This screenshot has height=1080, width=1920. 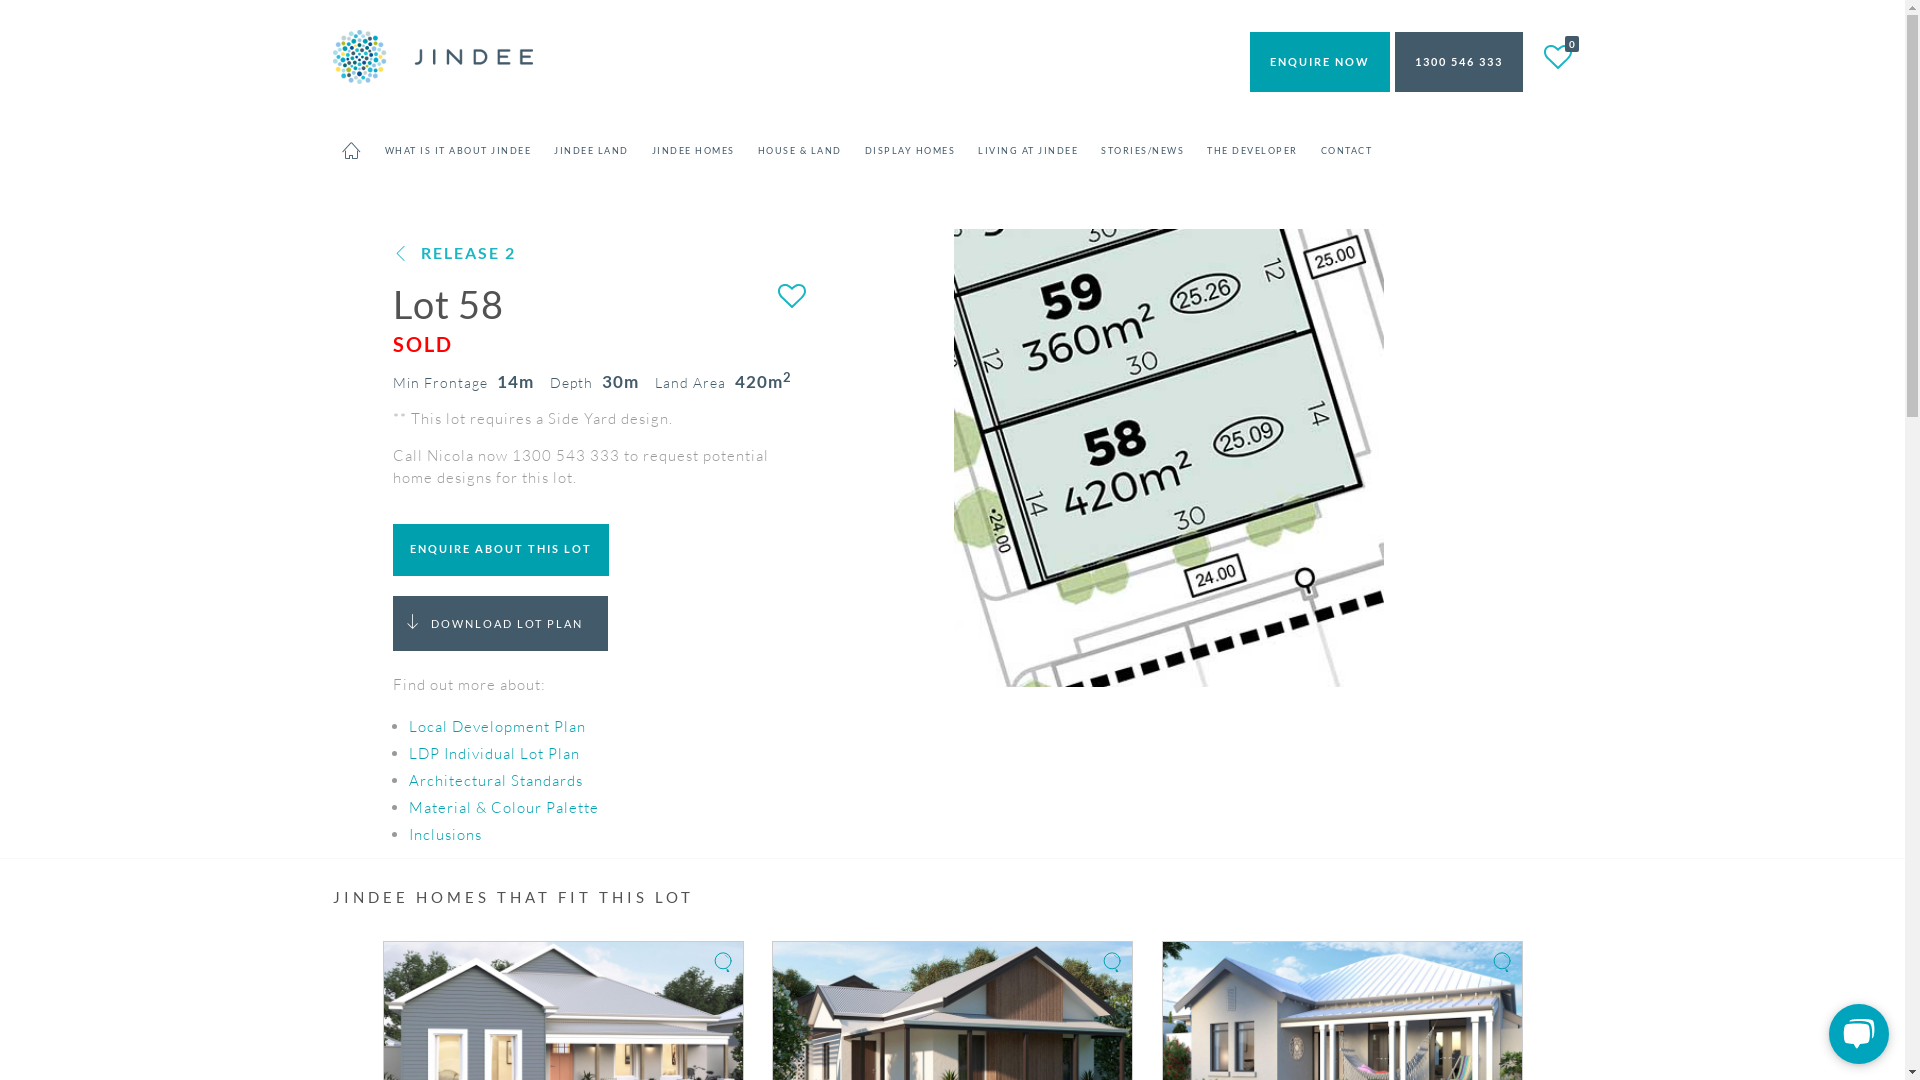 I want to click on DOWNLOAD LOT PLAN, so click(x=500, y=624).